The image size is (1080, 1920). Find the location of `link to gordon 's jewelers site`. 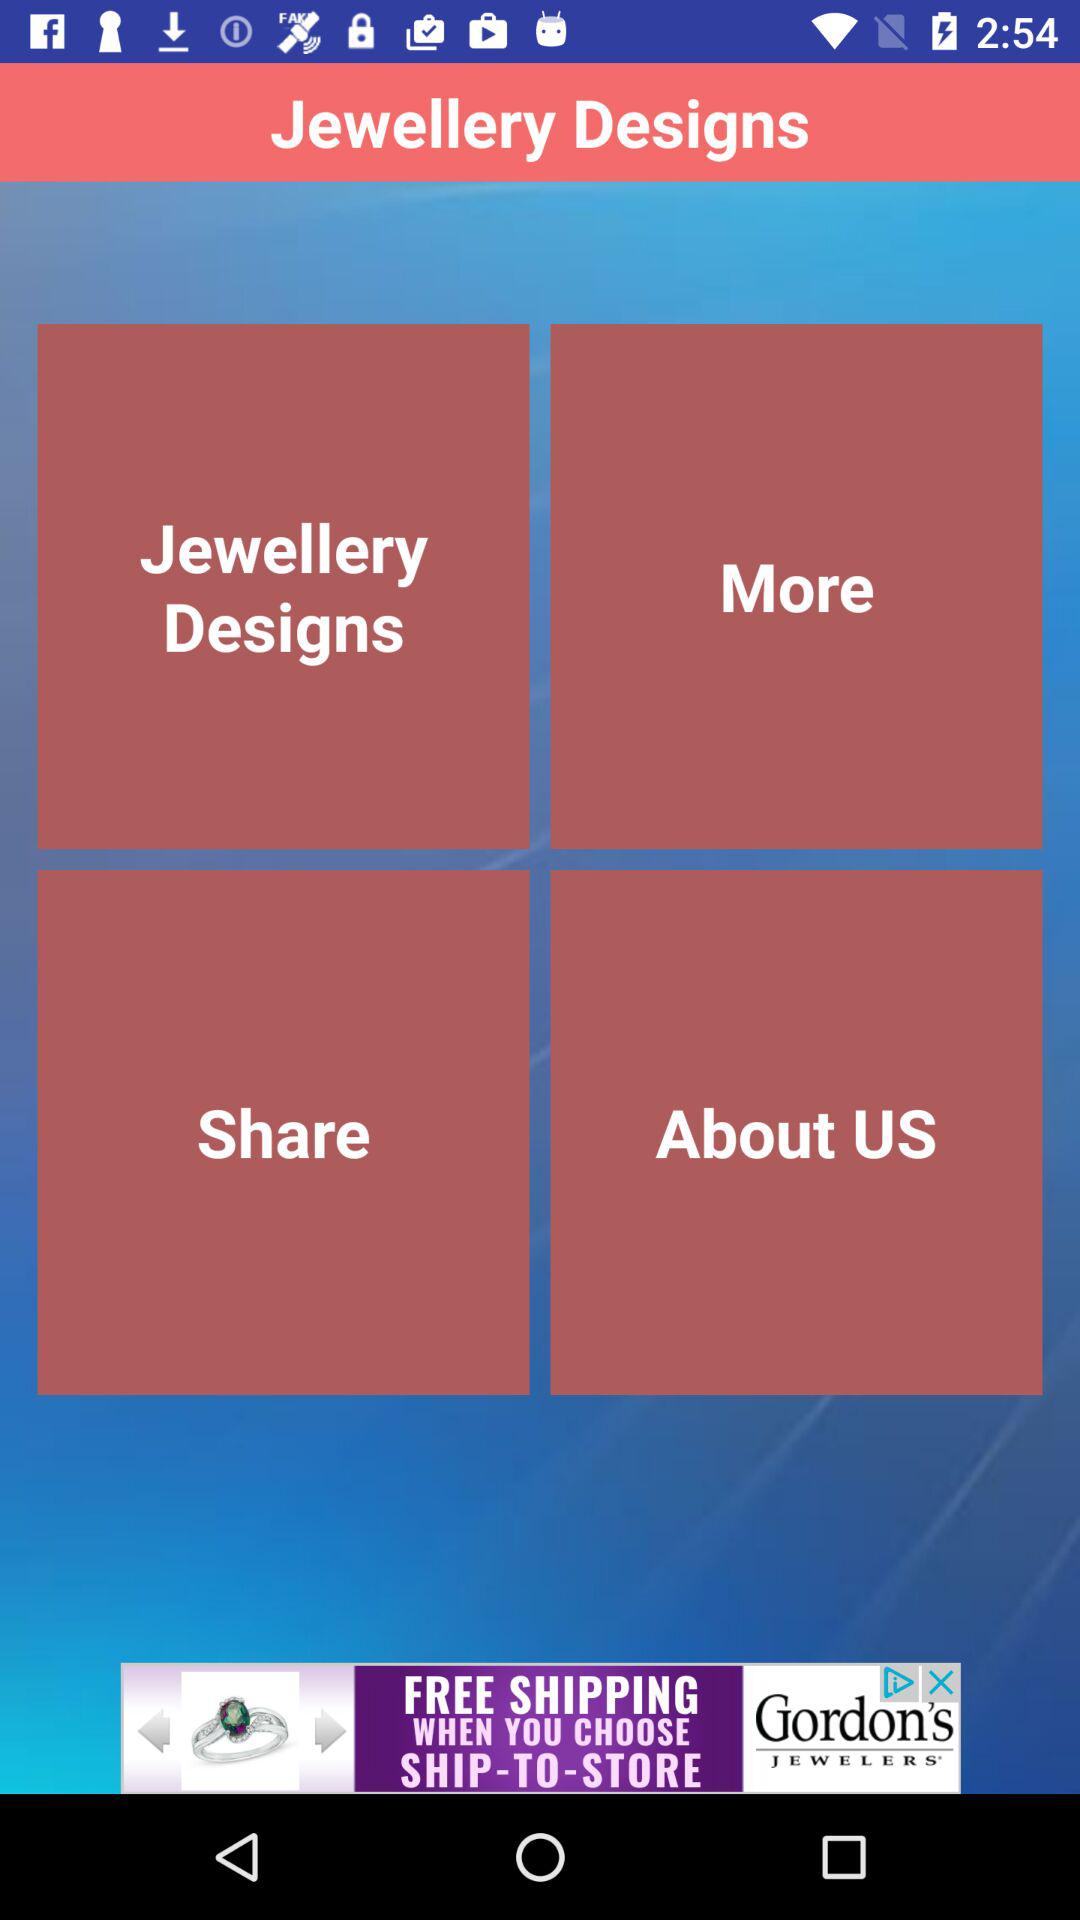

link to gordon 's jewelers site is located at coordinates (540, 1728).